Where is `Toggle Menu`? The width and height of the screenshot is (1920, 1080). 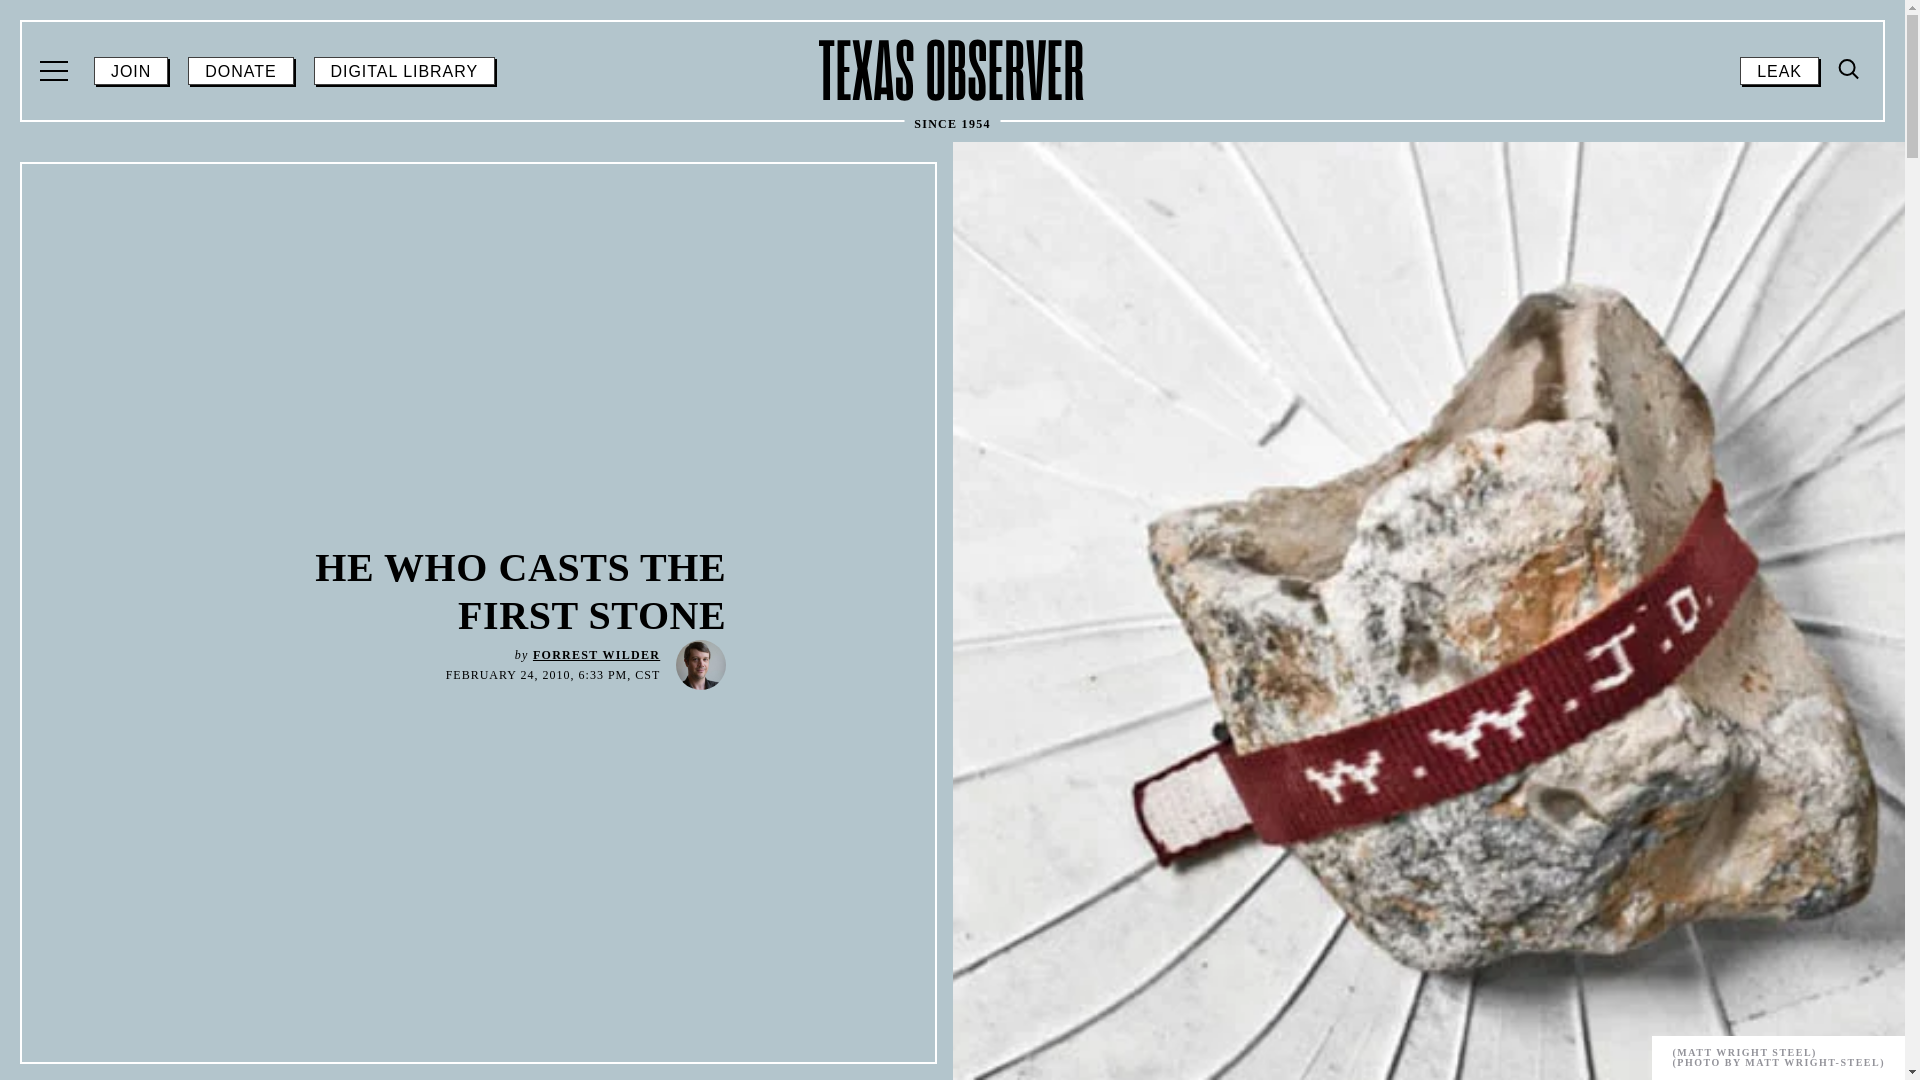
Toggle Menu is located at coordinates (1850, 70).